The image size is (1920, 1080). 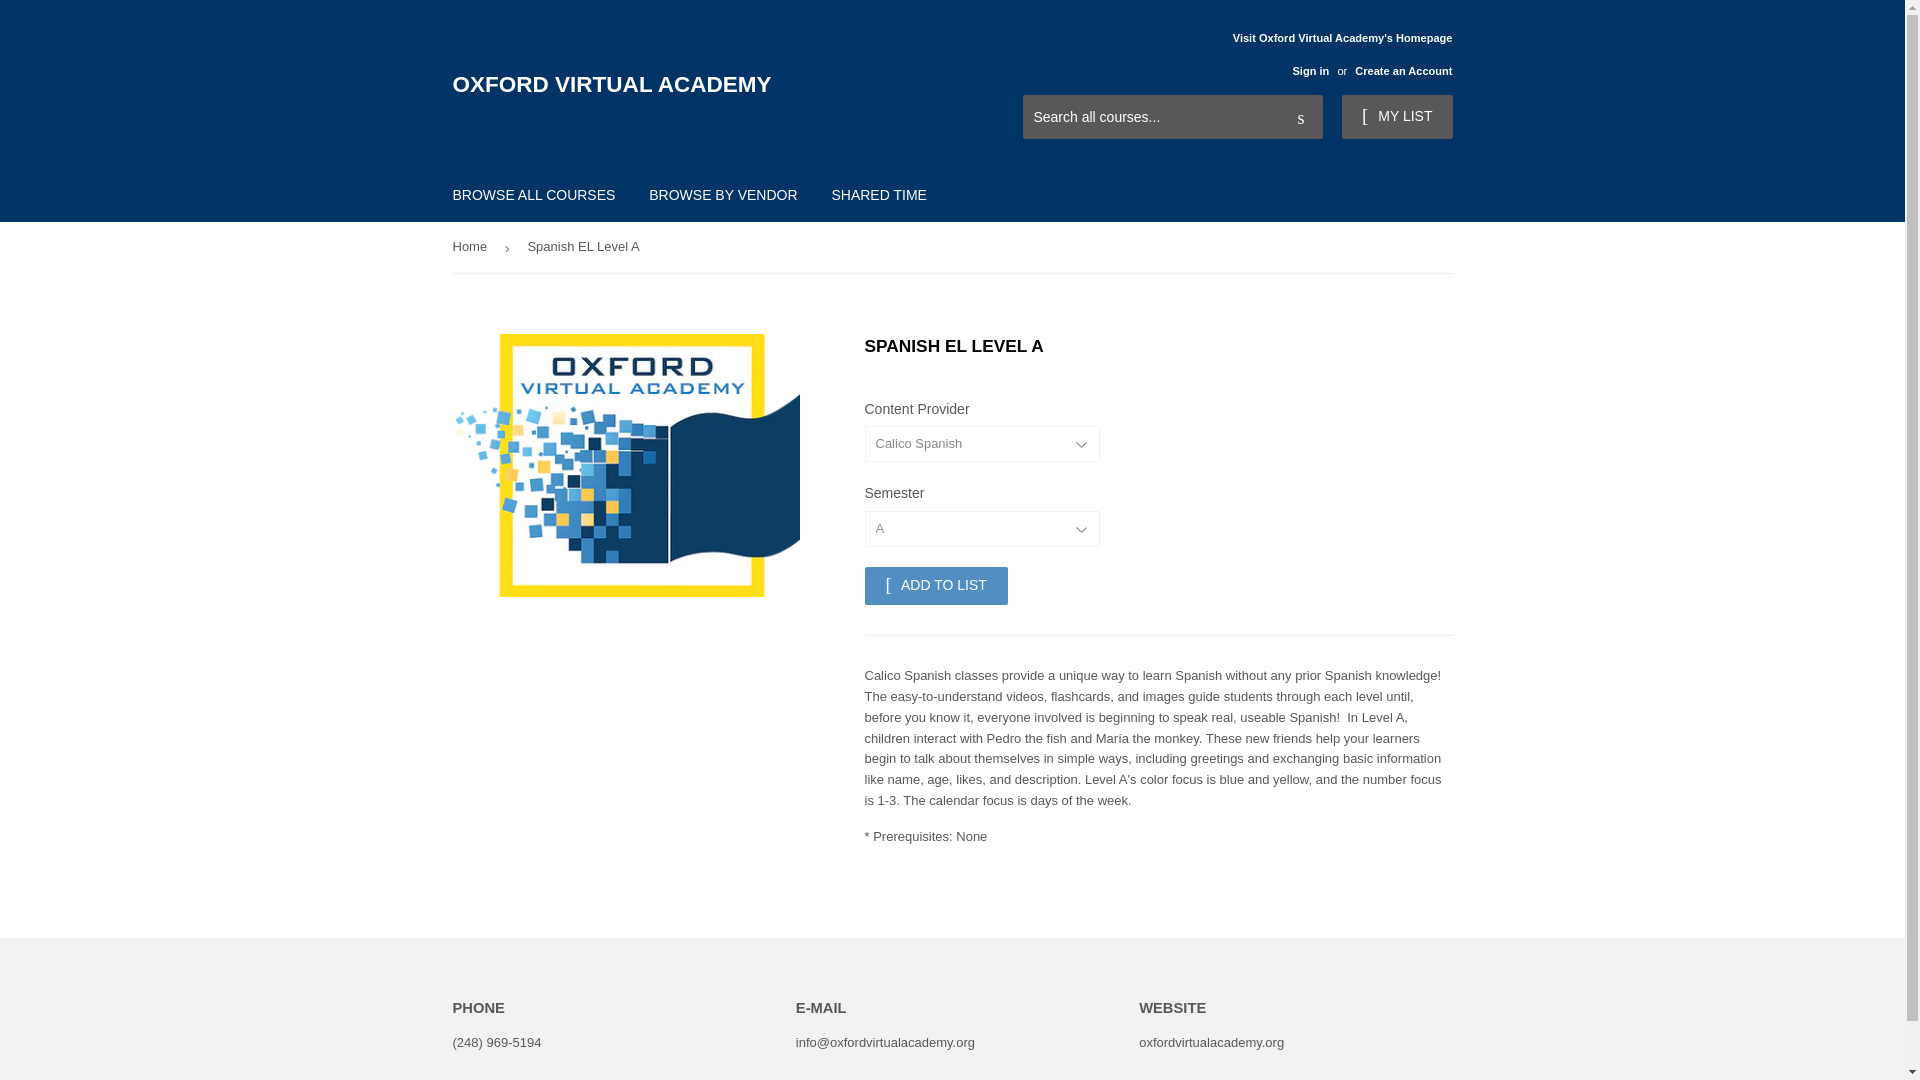 What do you see at coordinates (1396, 117) in the screenshot?
I see `MY LIST` at bounding box center [1396, 117].